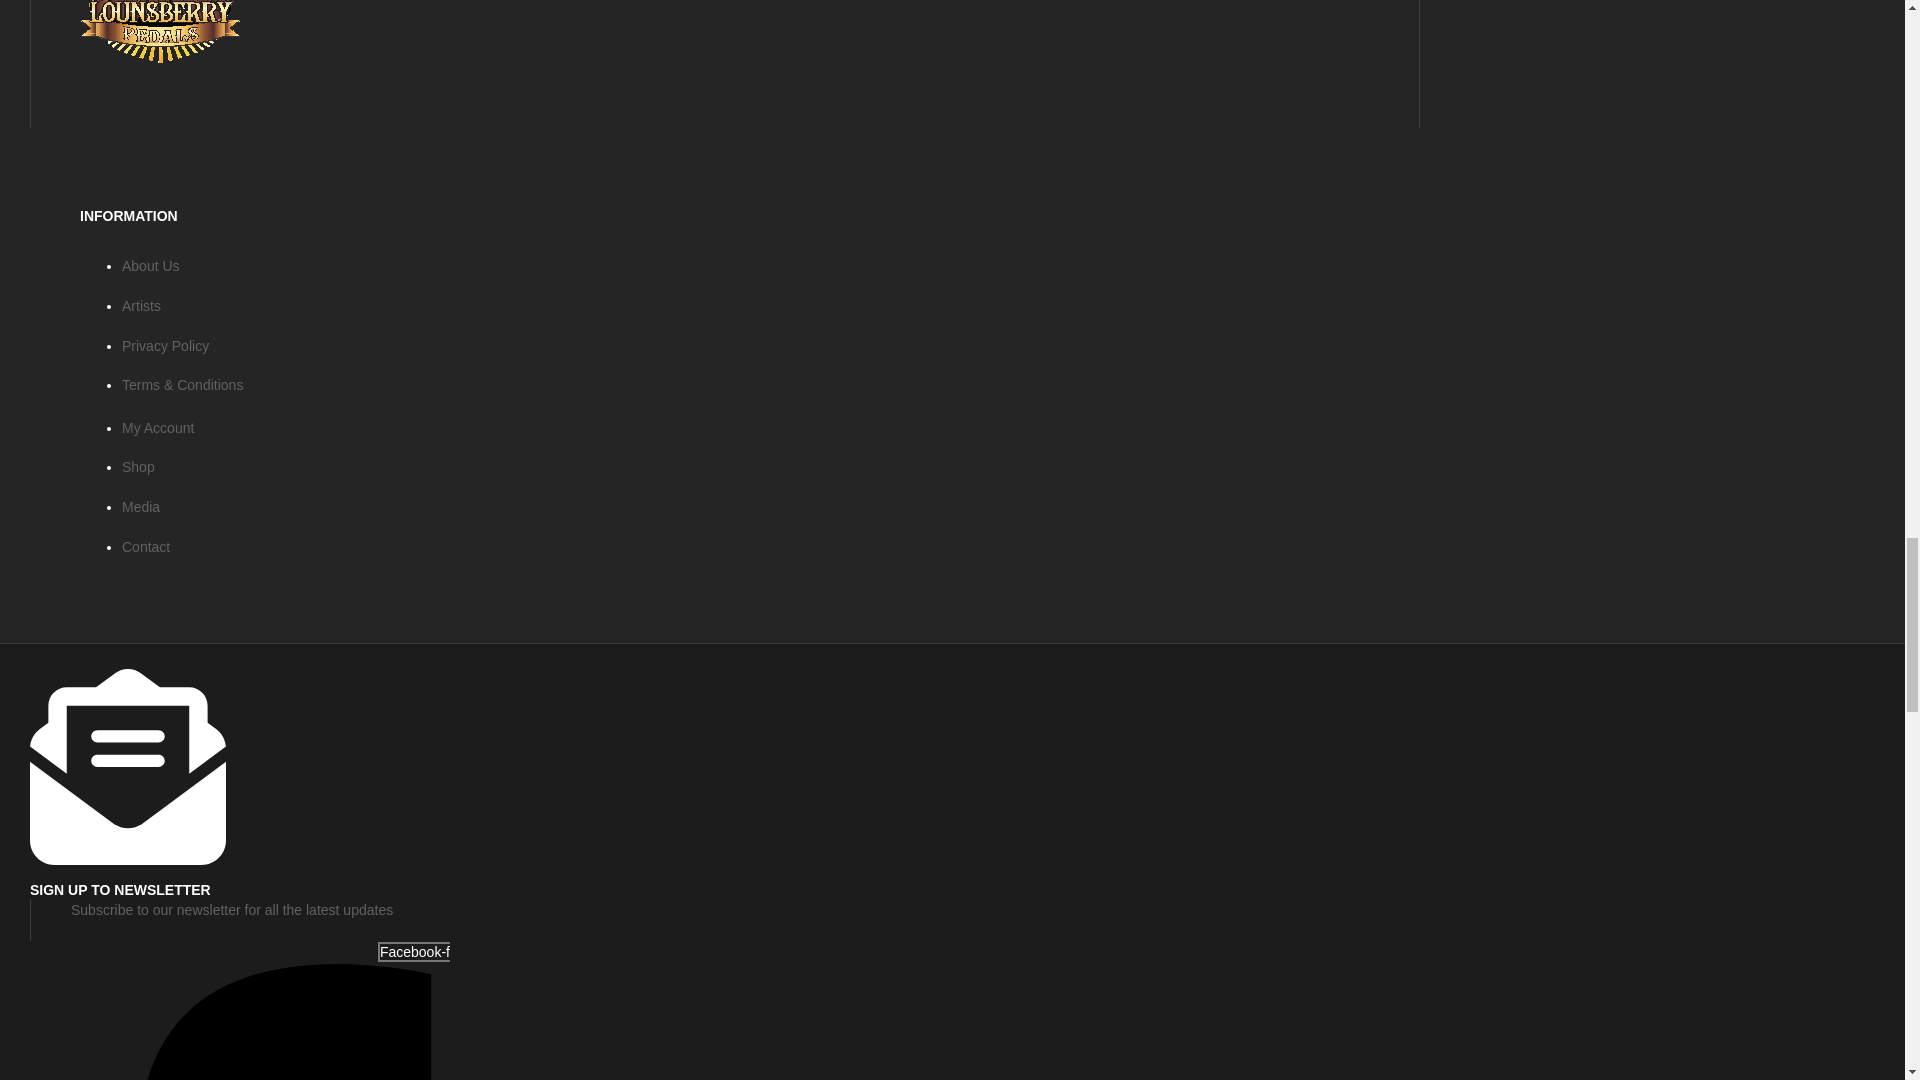  What do you see at coordinates (138, 467) in the screenshot?
I see `Shop` at bounding box center [138, 467].